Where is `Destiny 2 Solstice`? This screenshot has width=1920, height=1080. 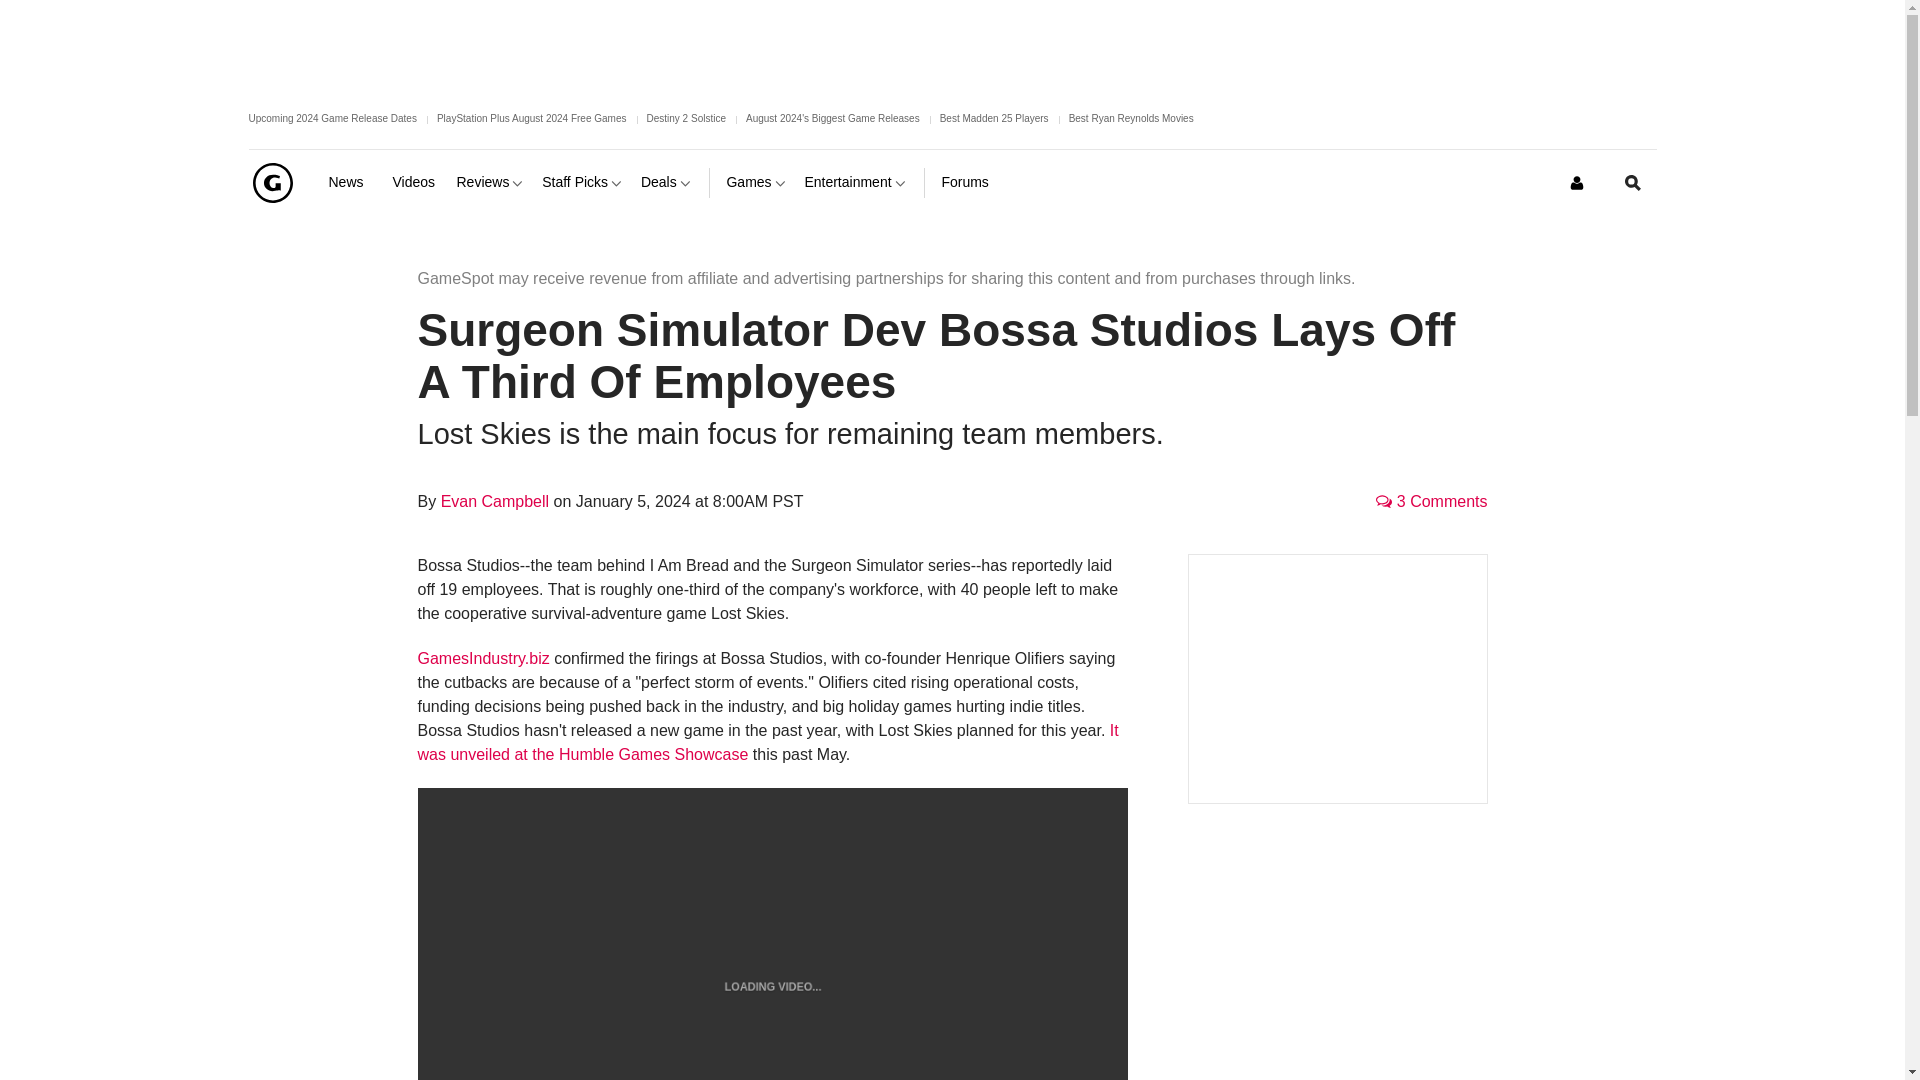 Destiny 2 Solstice is located at coordinates (685, 118).